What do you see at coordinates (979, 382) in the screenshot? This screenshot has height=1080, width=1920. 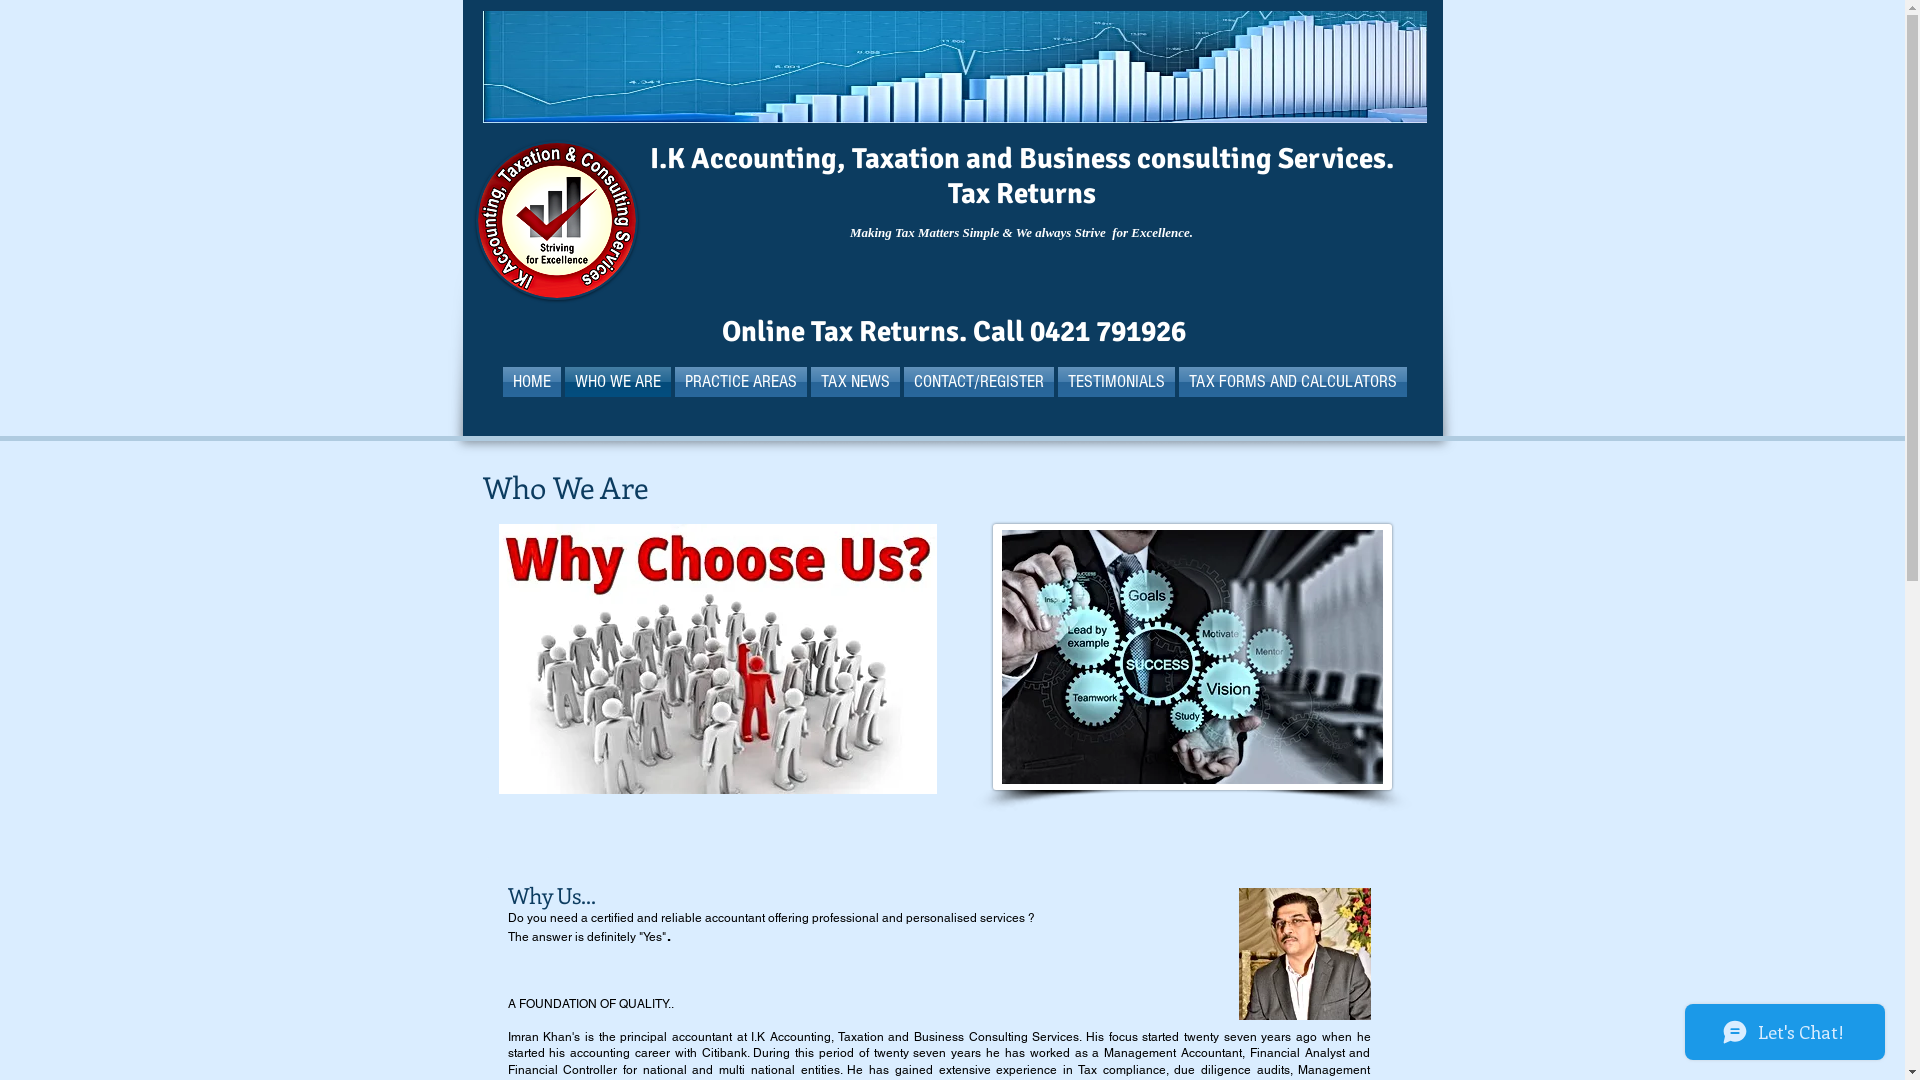 I see `CONTACT/REGISTER` at bounding box center [979, 382].